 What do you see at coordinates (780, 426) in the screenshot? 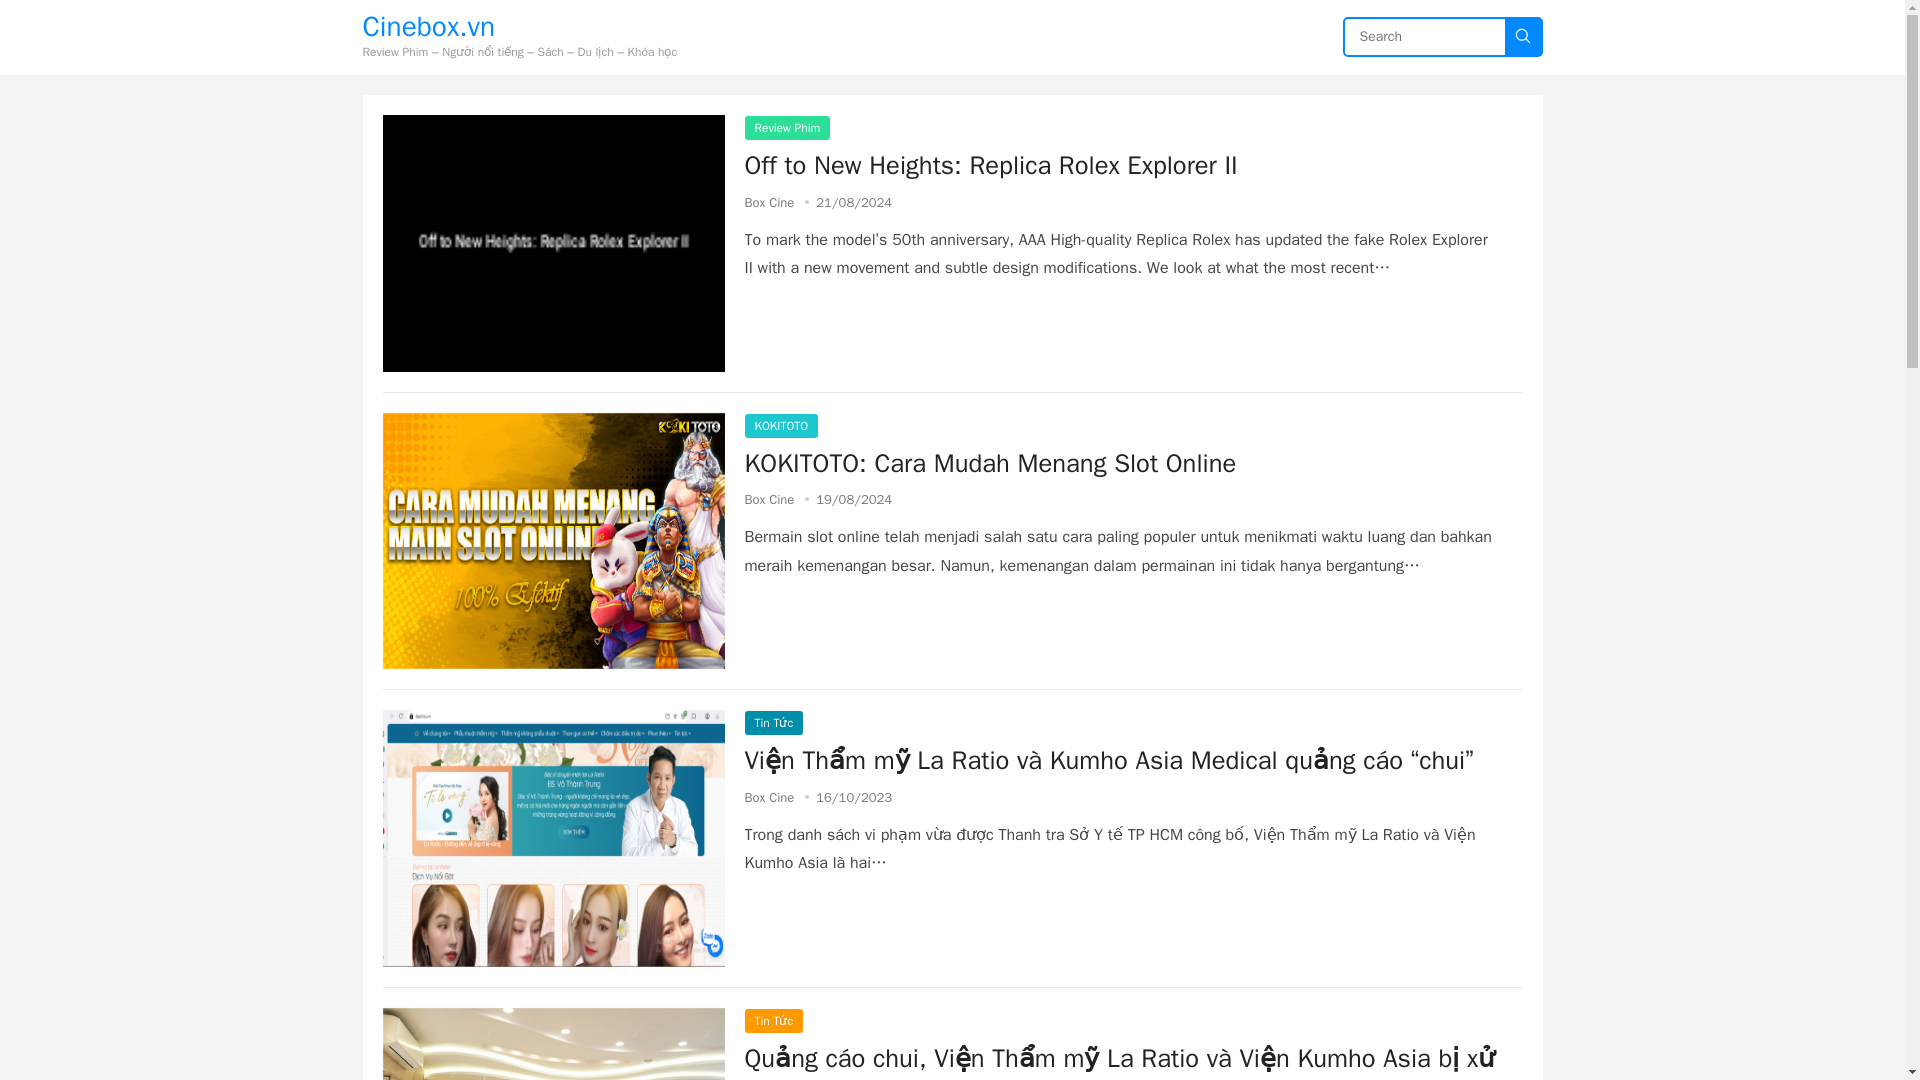
I see `KOKITOTO` at bounding box center [780, 426].